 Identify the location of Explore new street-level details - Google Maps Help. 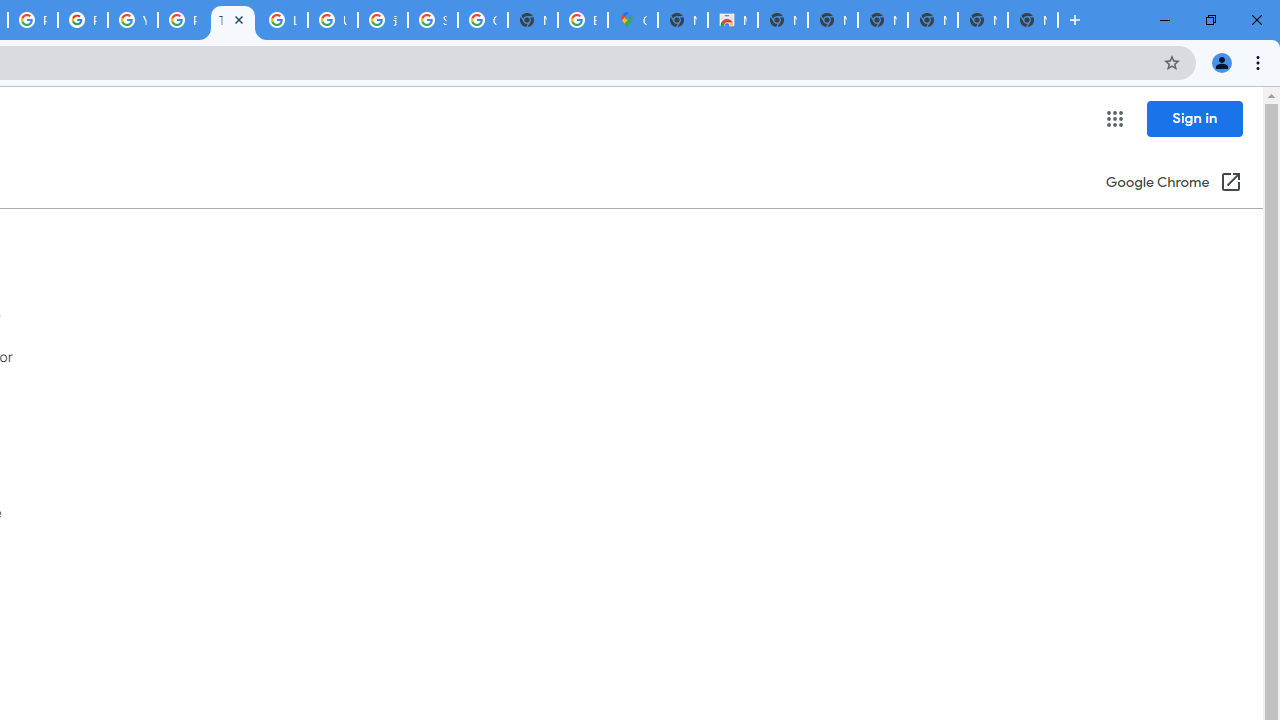
(582, 20).